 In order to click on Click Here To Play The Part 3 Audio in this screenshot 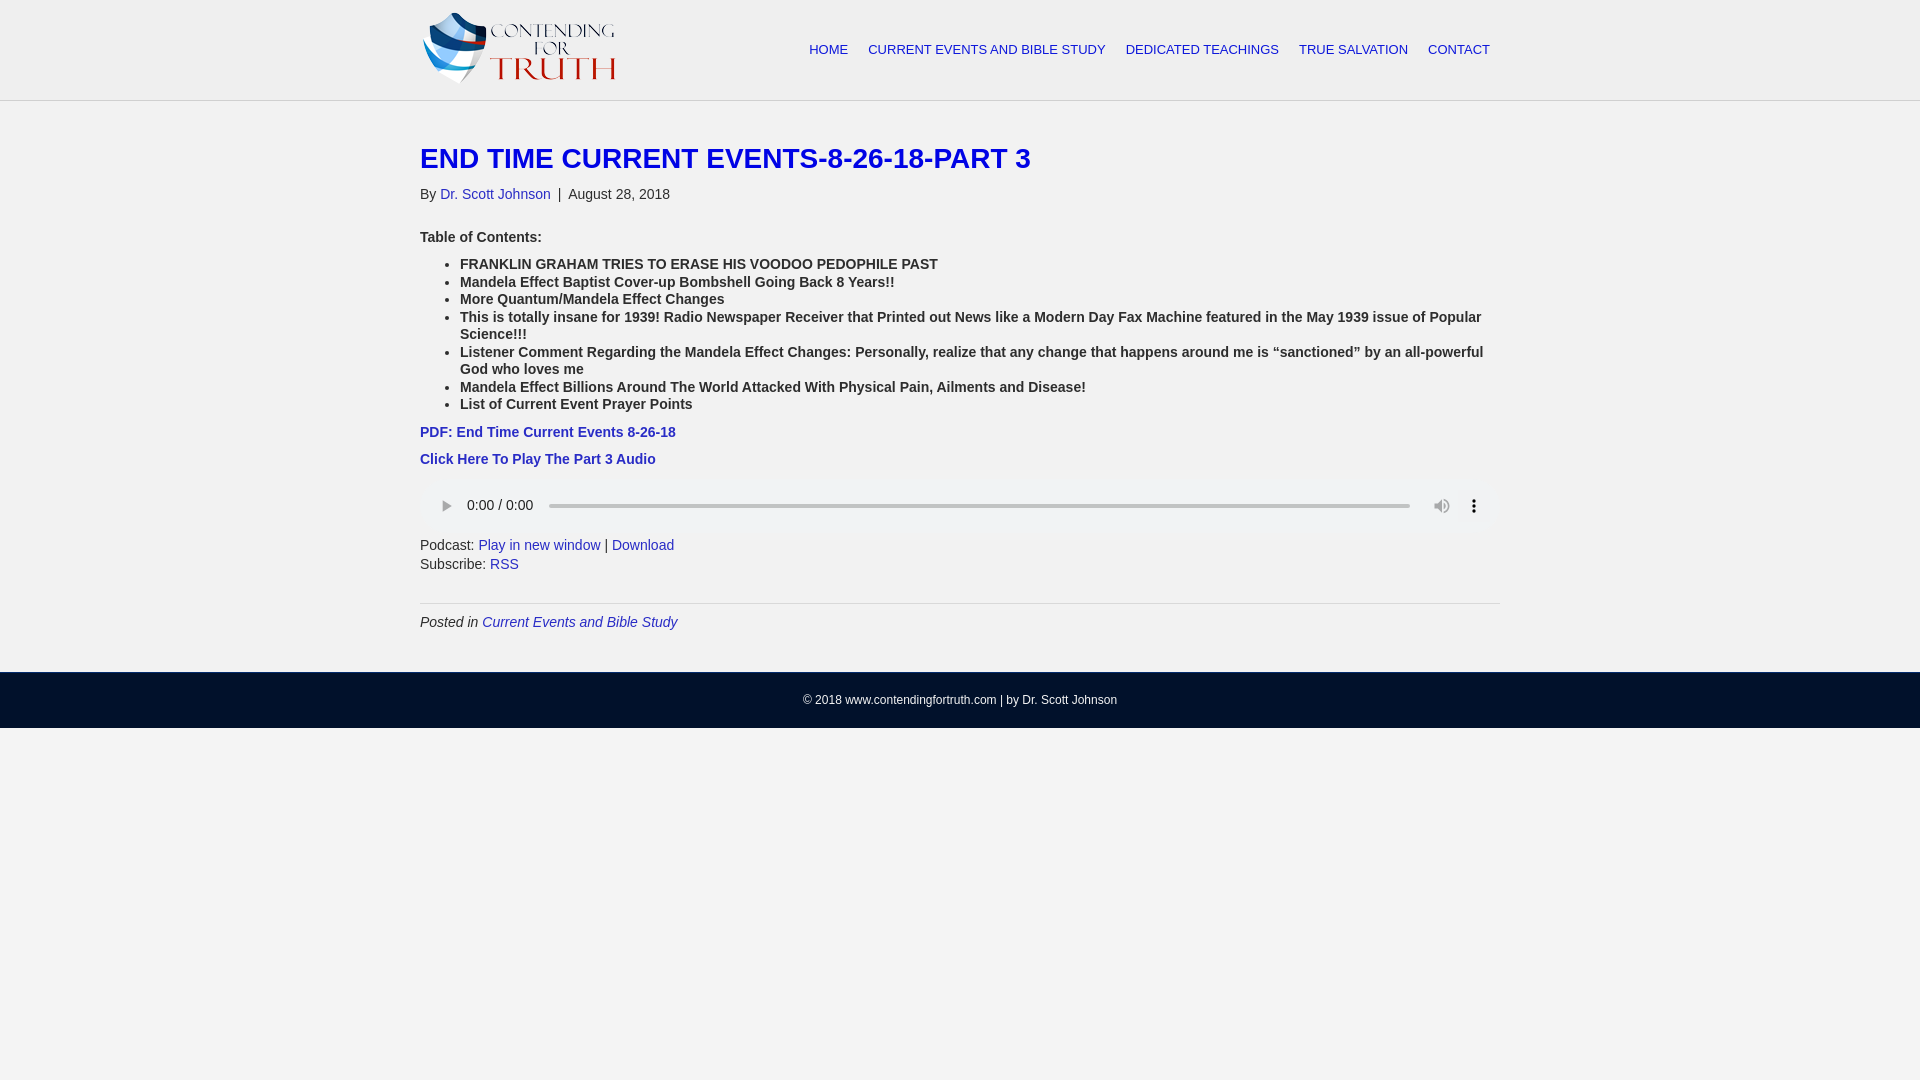, I will do `click(538, 458)`.